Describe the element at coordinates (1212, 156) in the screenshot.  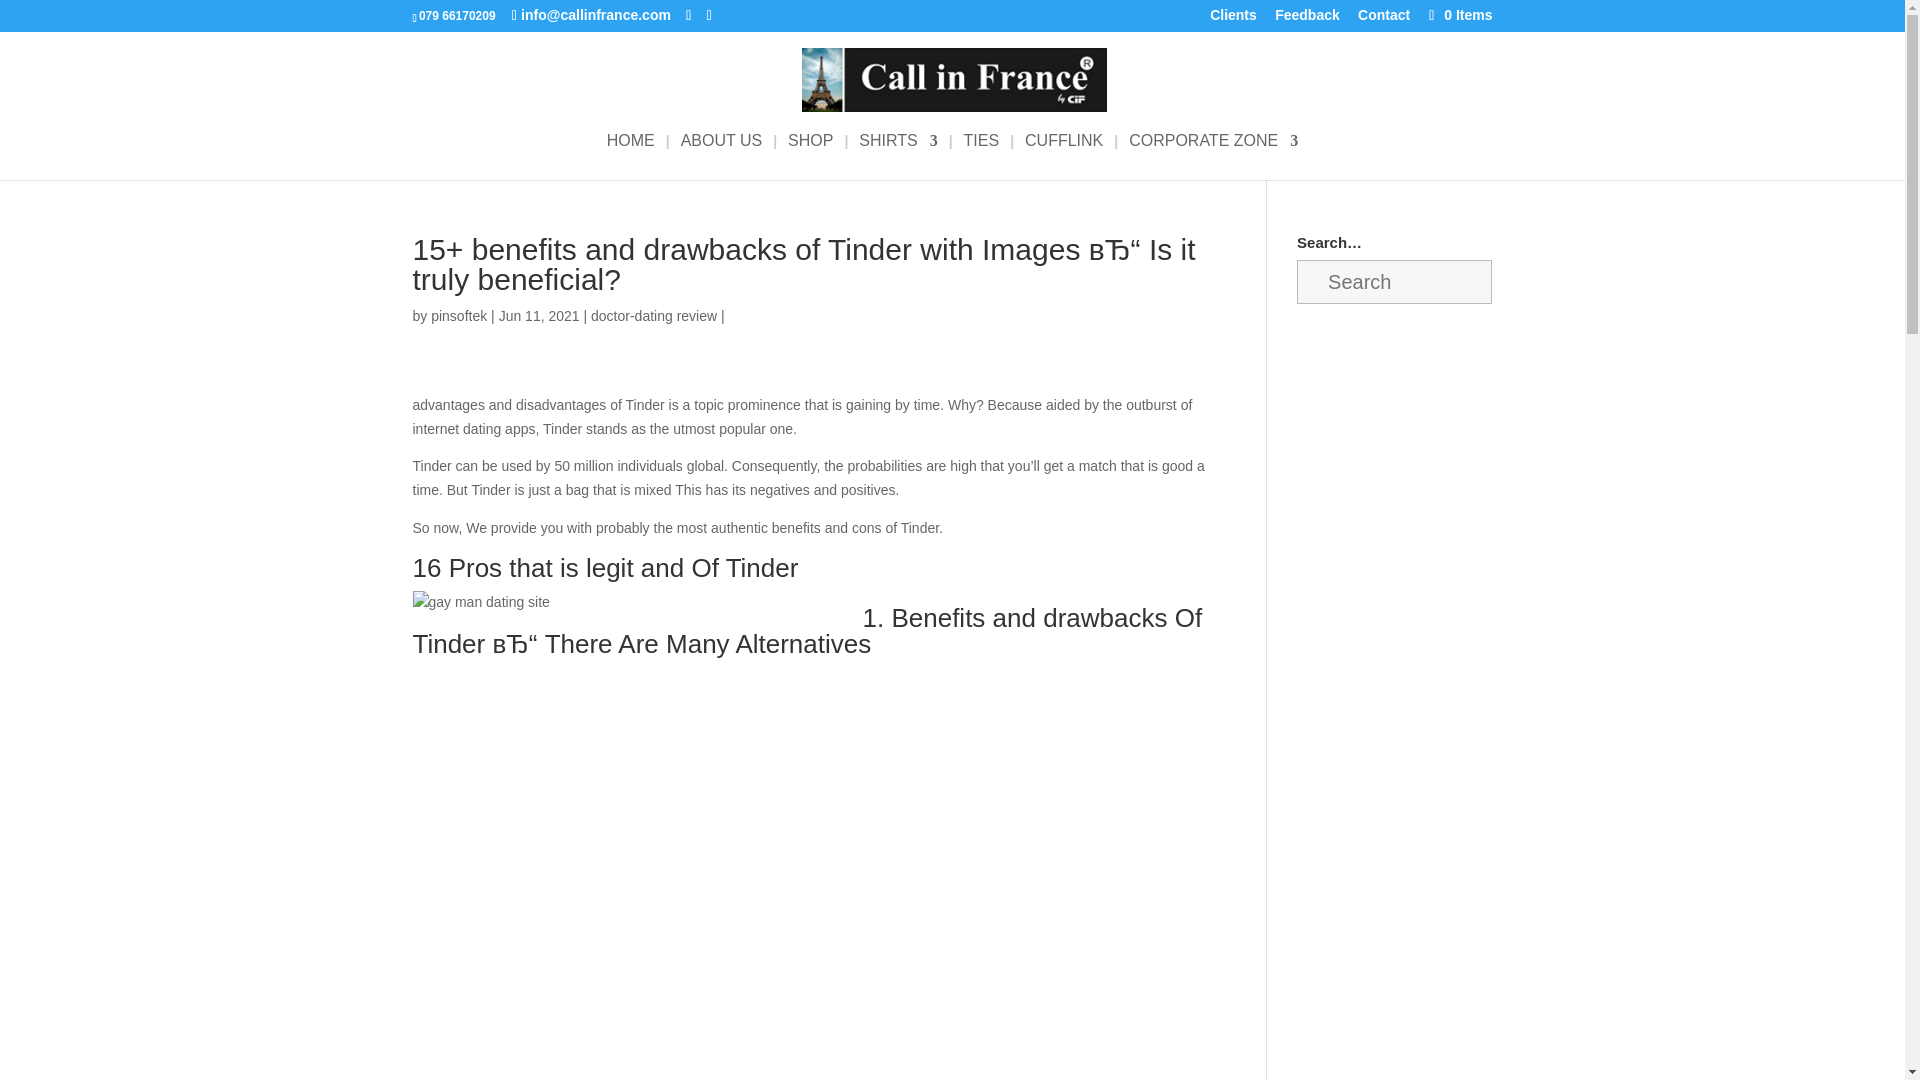
I see `CORPORATE ZONE` at that location.